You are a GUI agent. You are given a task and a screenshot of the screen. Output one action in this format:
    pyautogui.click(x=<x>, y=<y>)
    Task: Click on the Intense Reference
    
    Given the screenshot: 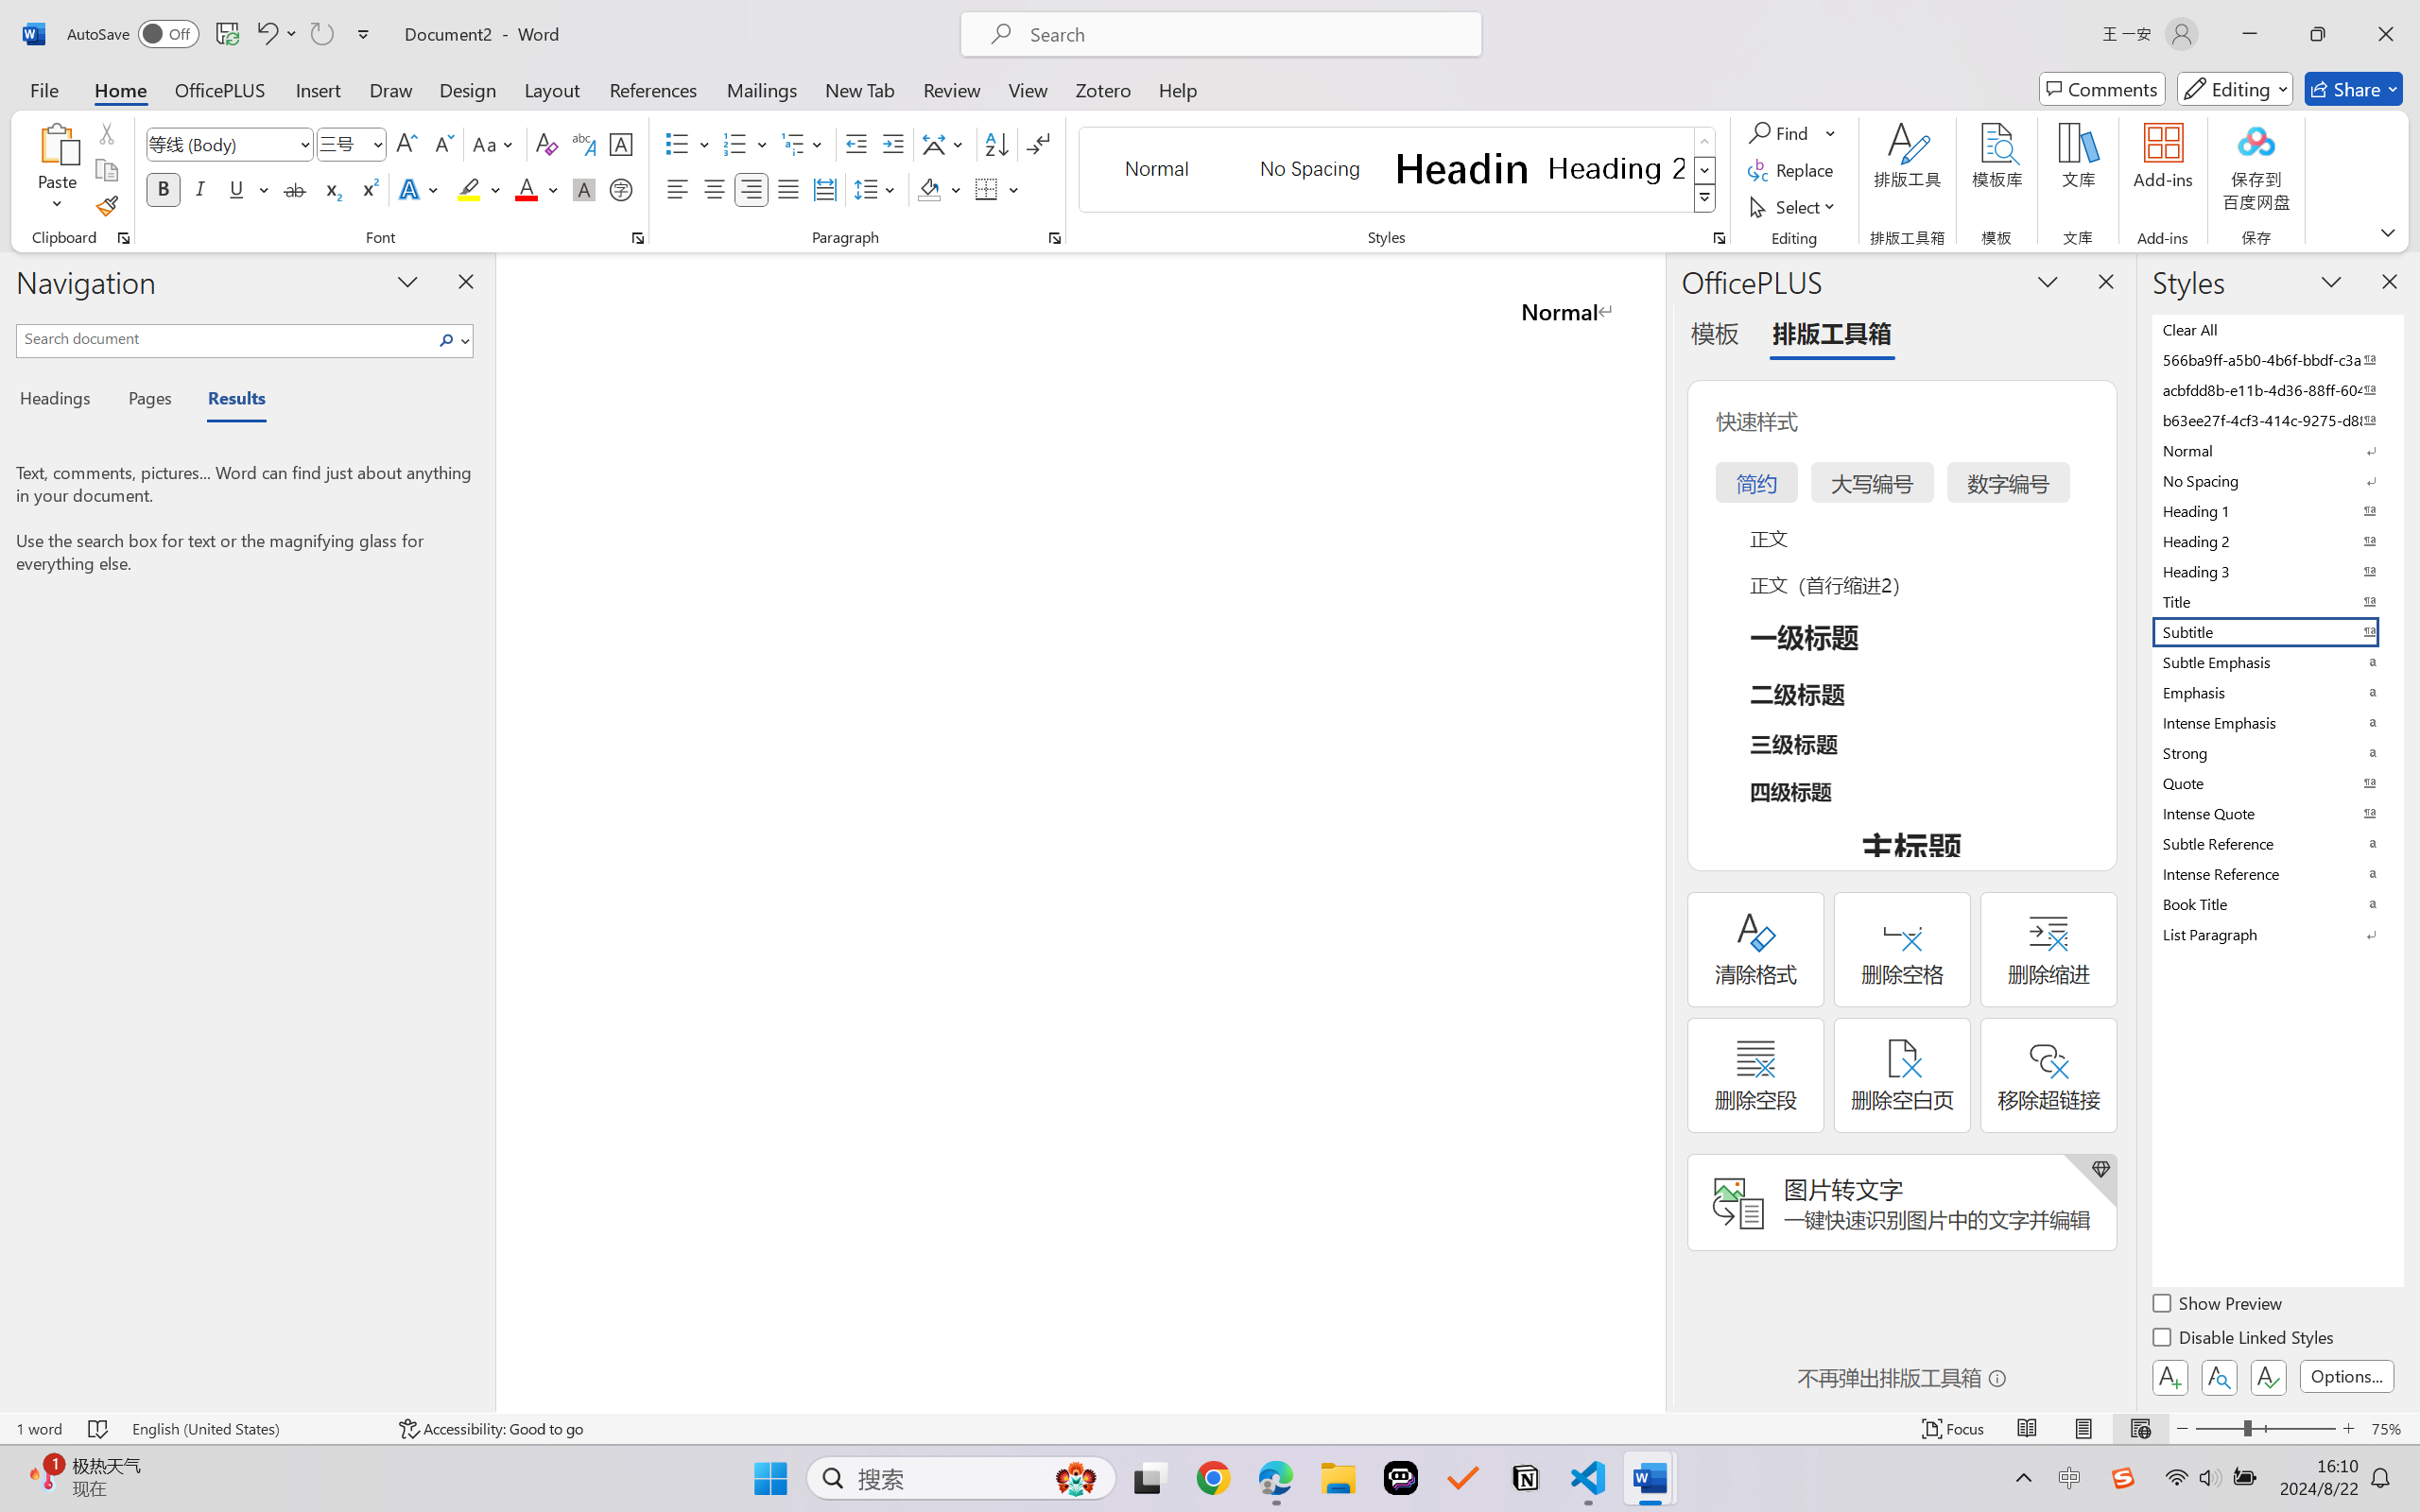 What is the action you would take?
    pyautogui.click(x=2276, y=873)
    